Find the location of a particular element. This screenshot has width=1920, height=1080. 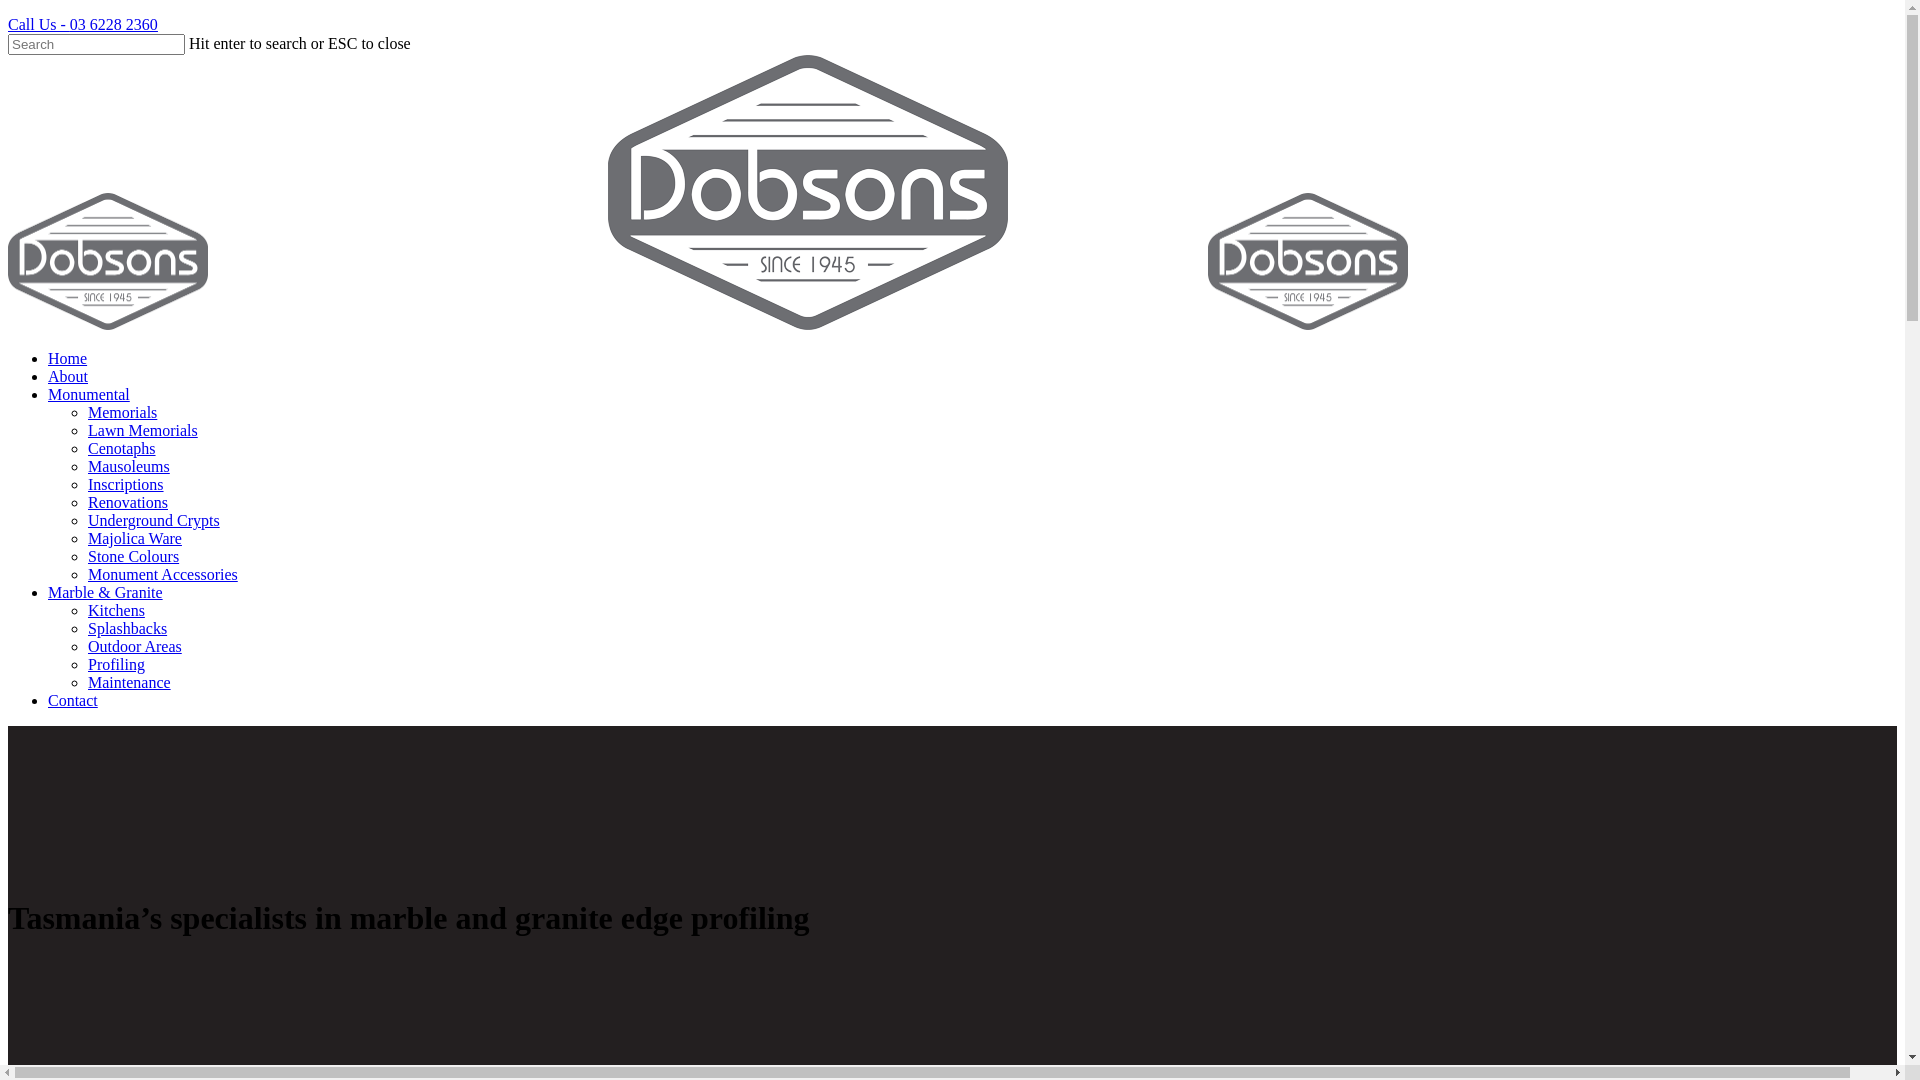

Stone Colours is located at coordinates (134, 556).